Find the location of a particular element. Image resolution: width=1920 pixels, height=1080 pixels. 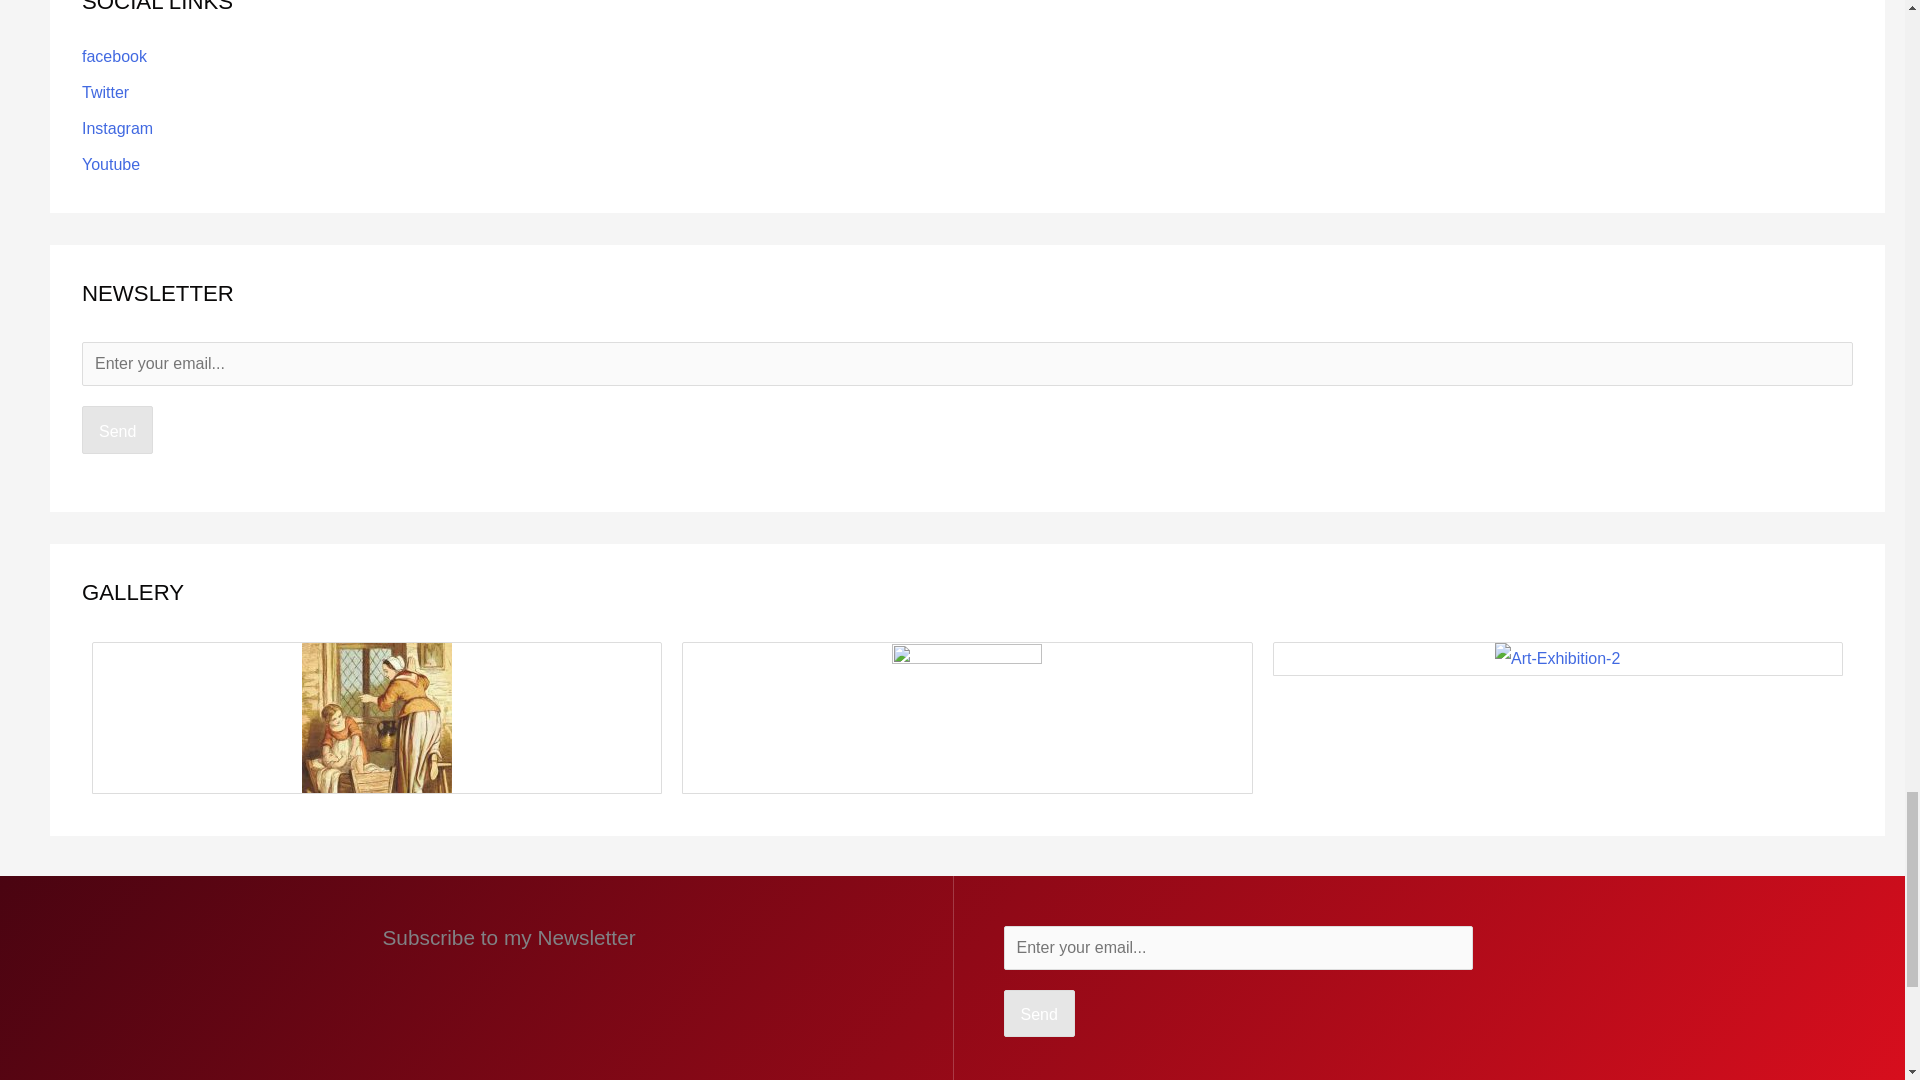

Send is located at coordinates (1040, 1014).